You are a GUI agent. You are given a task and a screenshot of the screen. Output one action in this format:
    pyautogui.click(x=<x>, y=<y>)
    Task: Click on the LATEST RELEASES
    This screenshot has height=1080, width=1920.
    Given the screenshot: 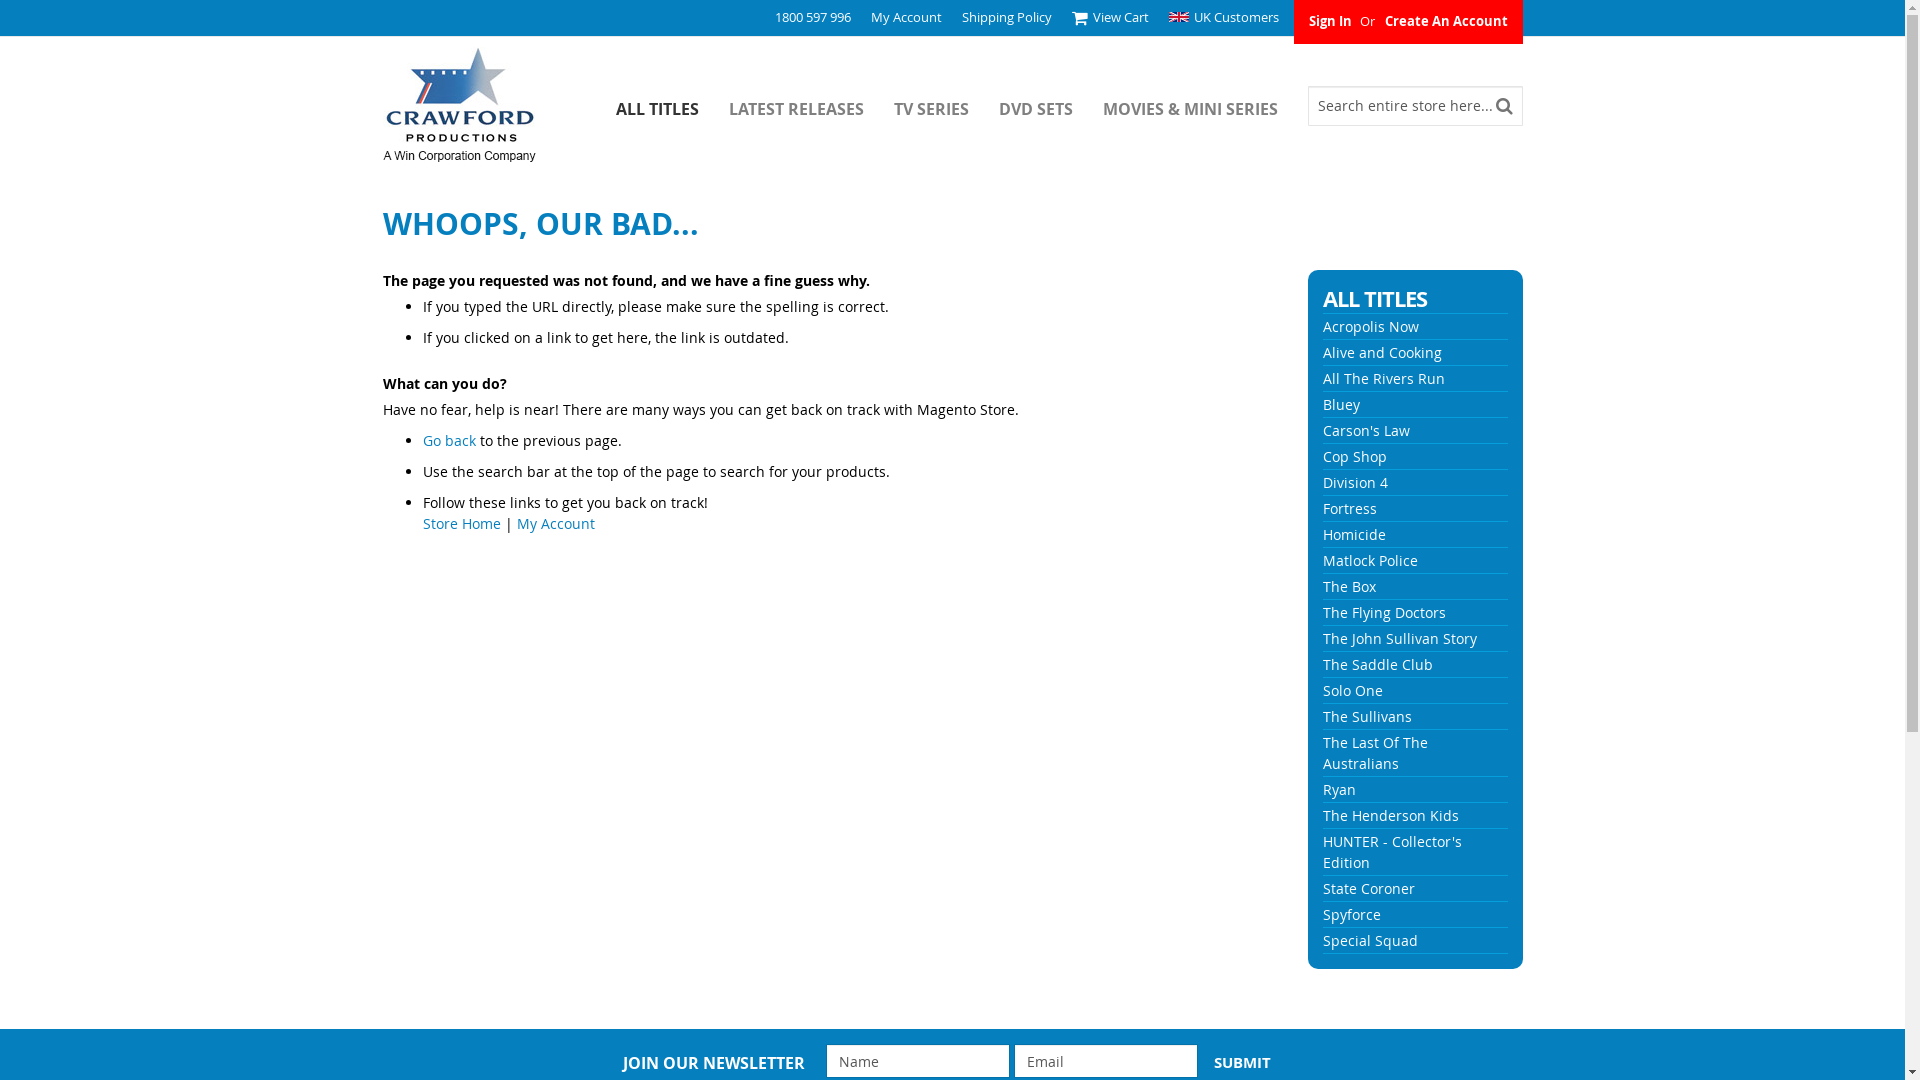 What is the action you would take?
    pyautogui.click(x=810, y=106)
    